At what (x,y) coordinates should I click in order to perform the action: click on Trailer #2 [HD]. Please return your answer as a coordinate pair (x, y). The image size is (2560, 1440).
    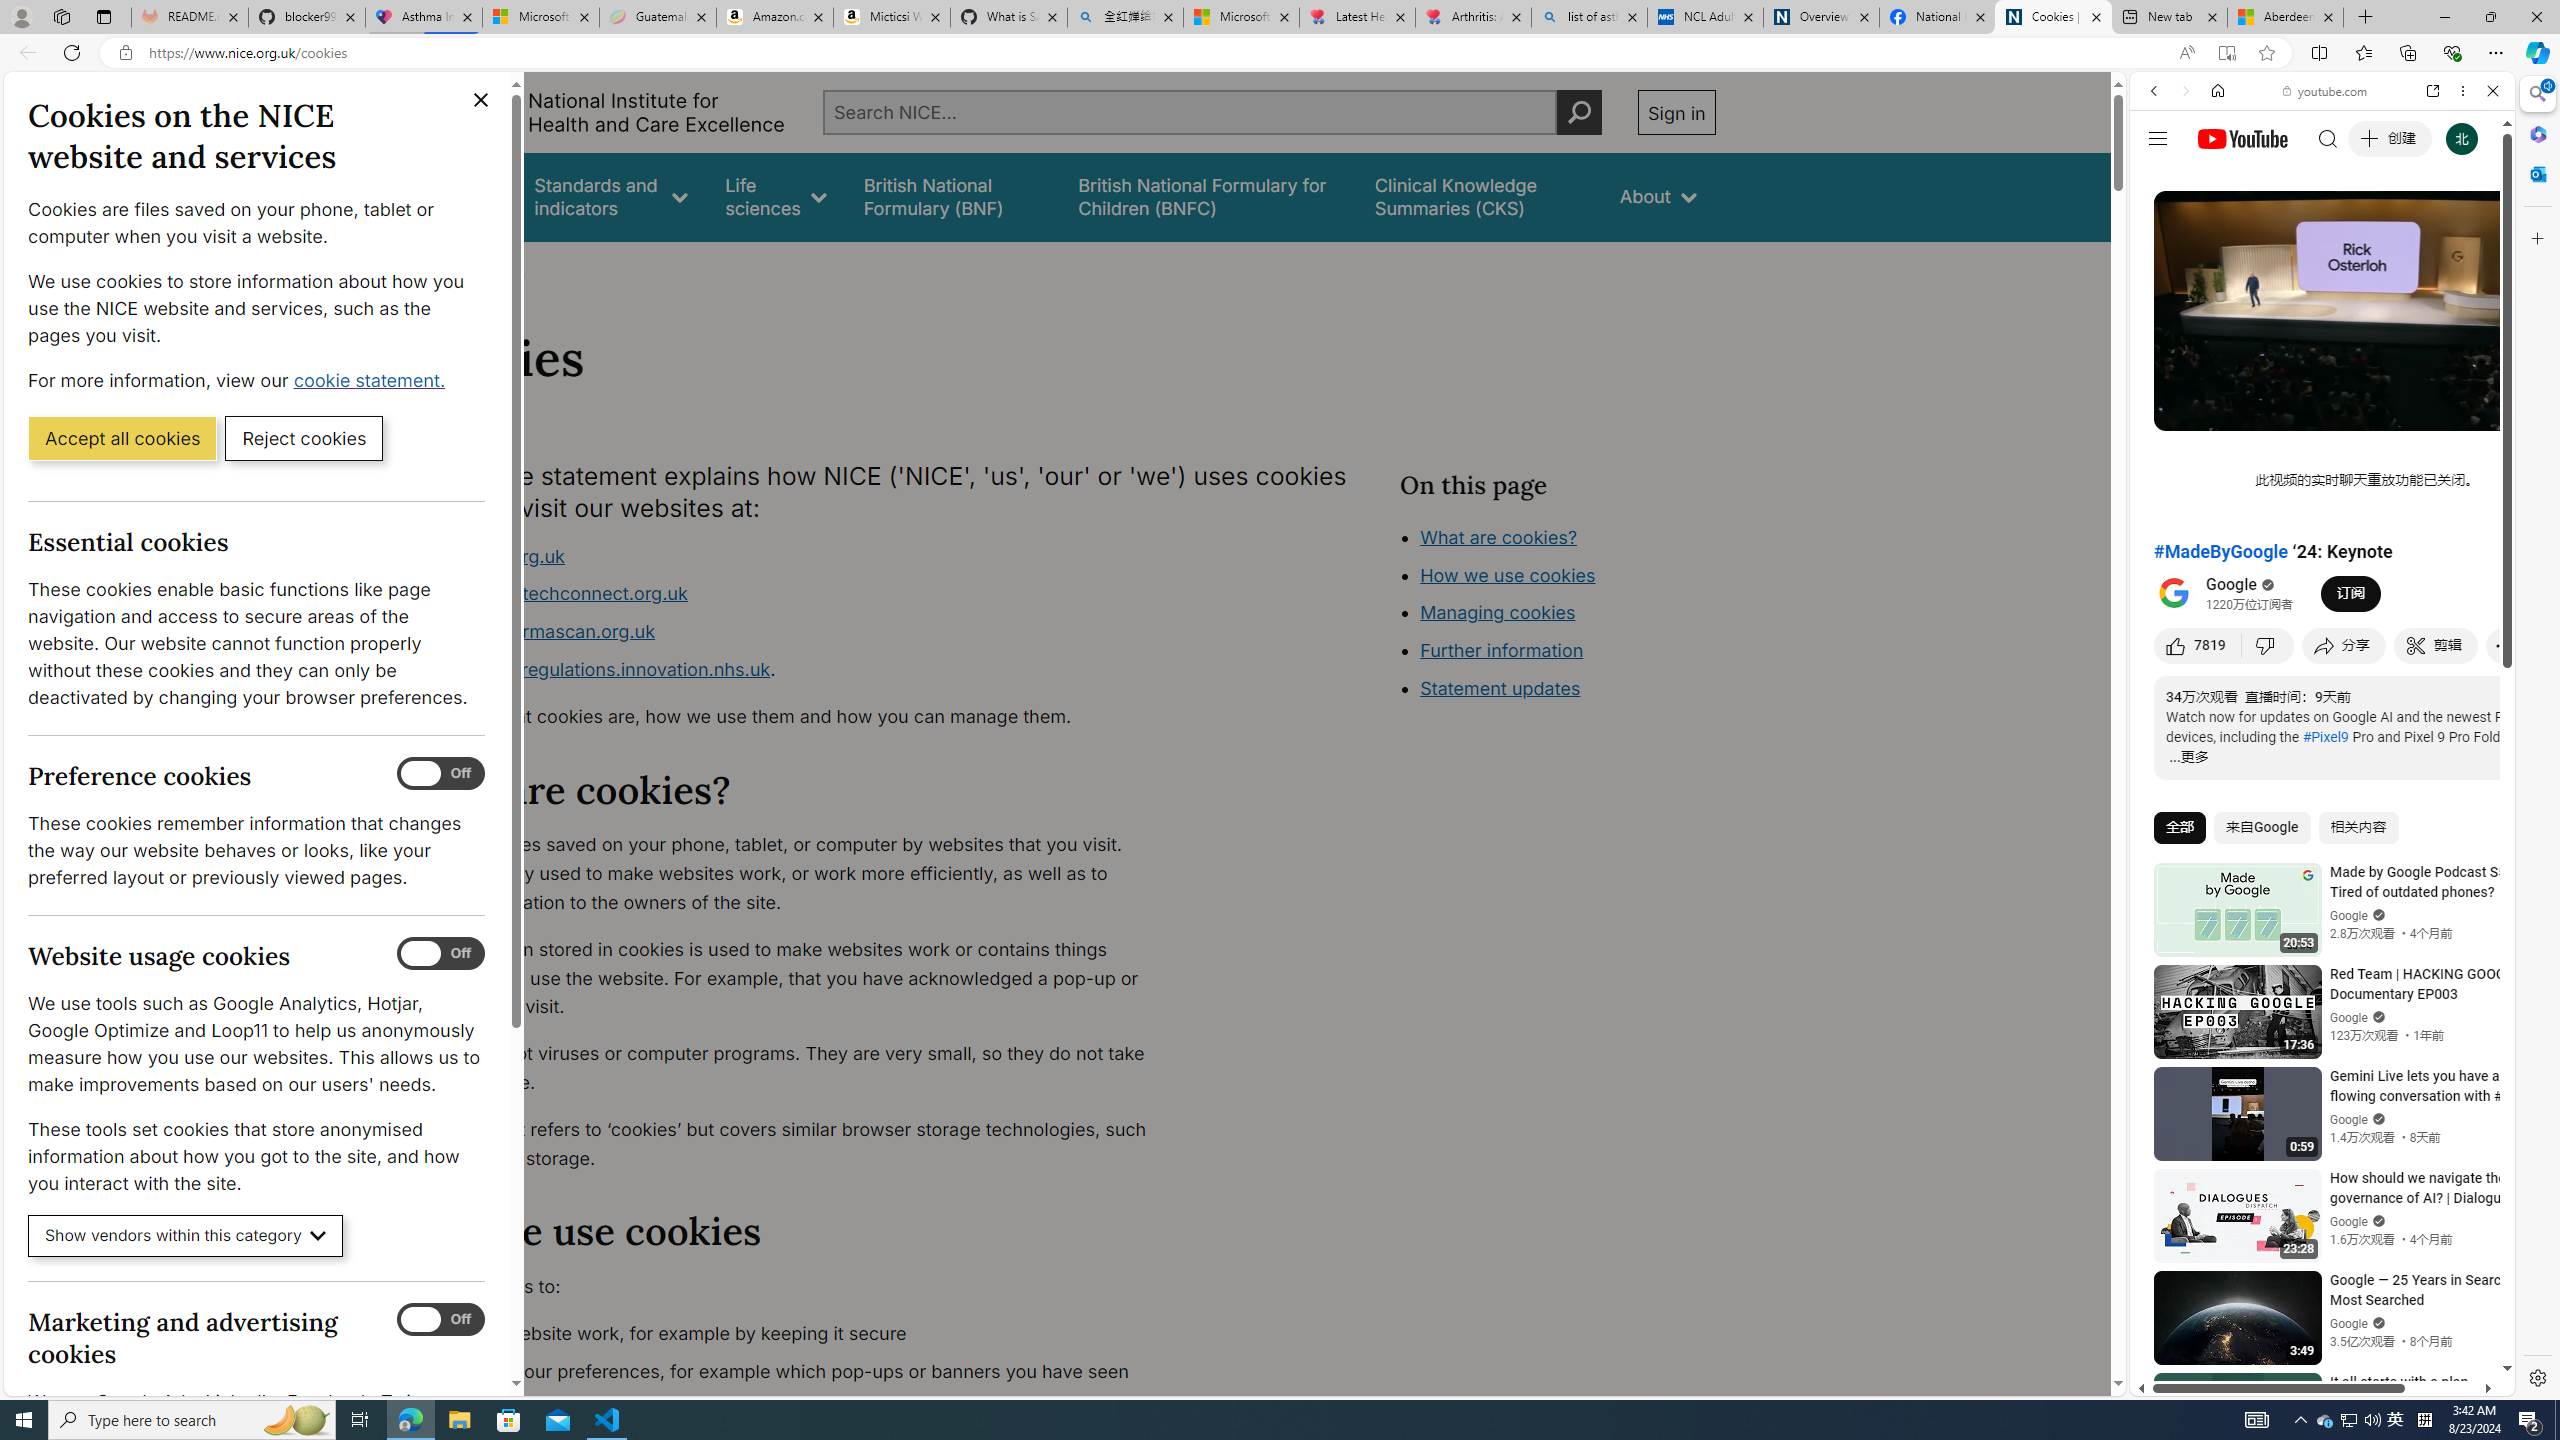
    Looking at the image, I should click on (2322, 594).